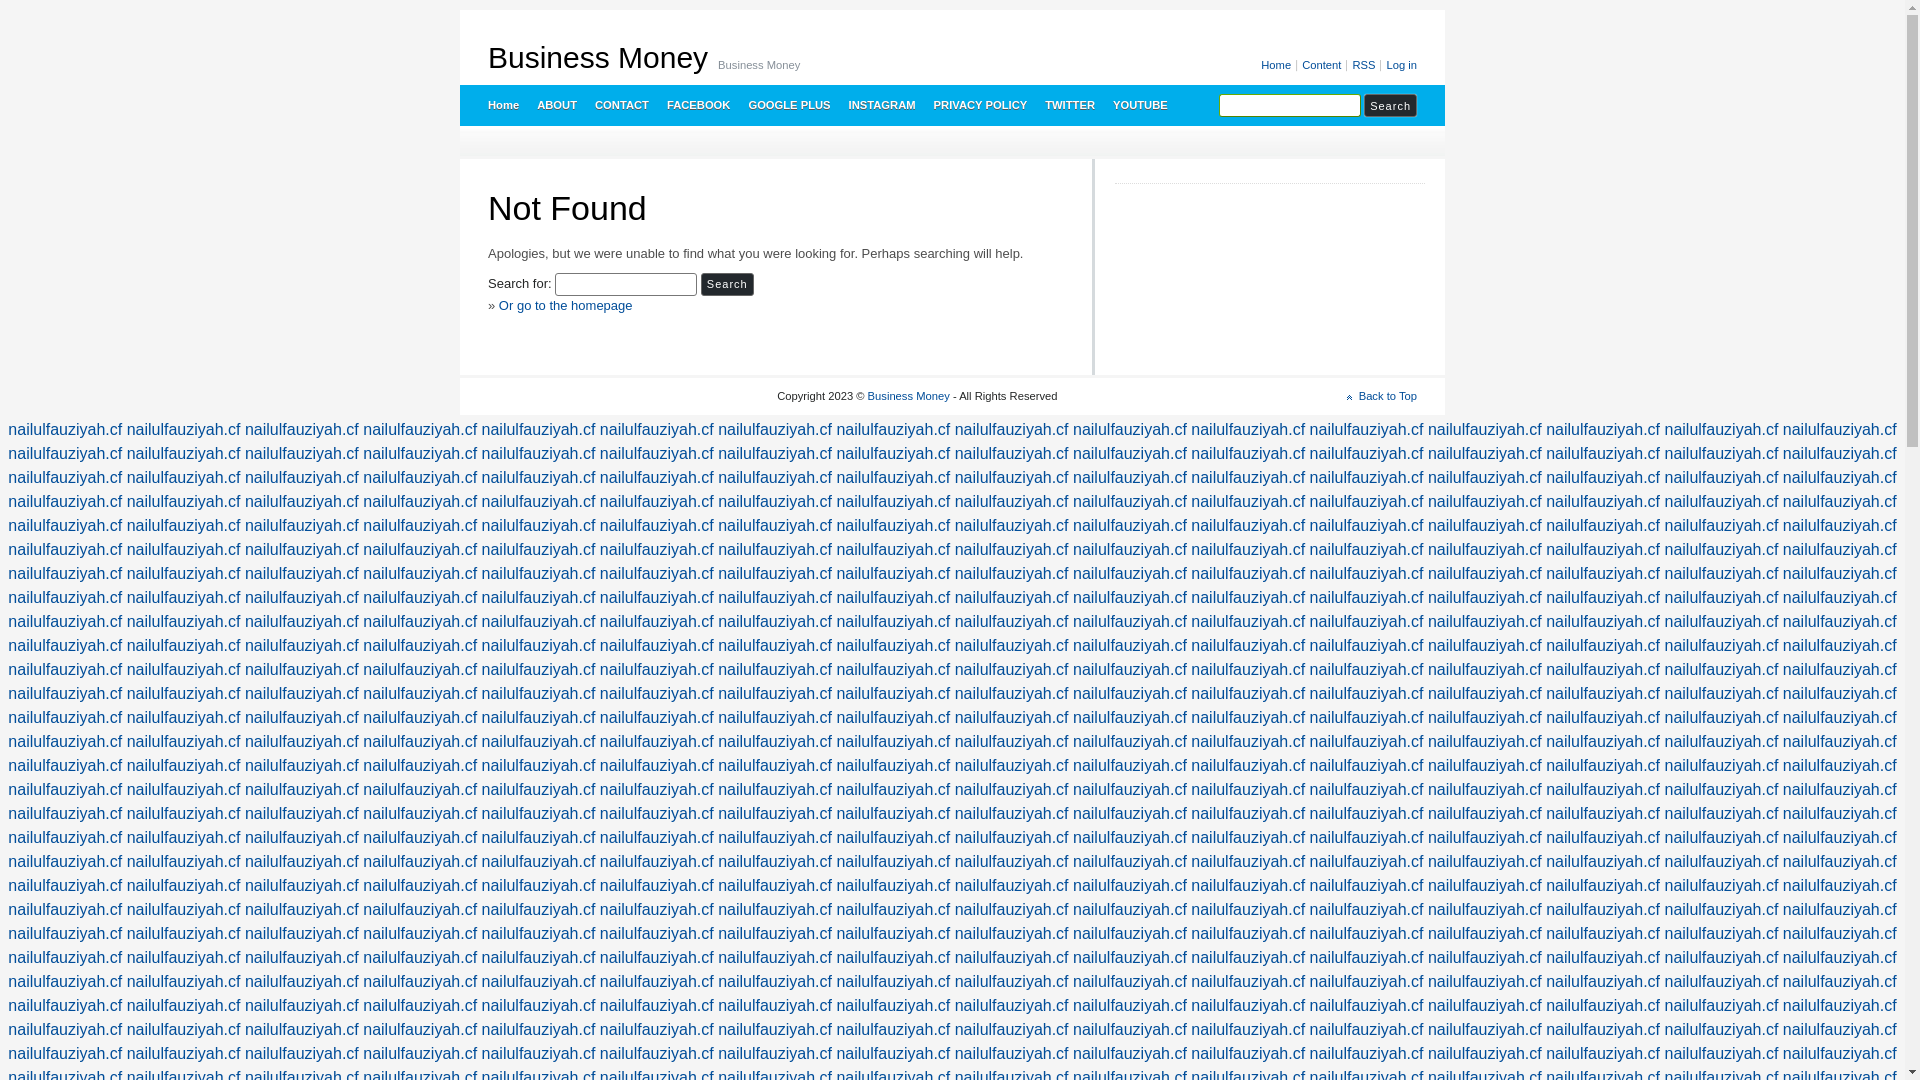 The image size is (1920, 1080). I want to click on nailulfauziyah.cf, so click(1130, 910).